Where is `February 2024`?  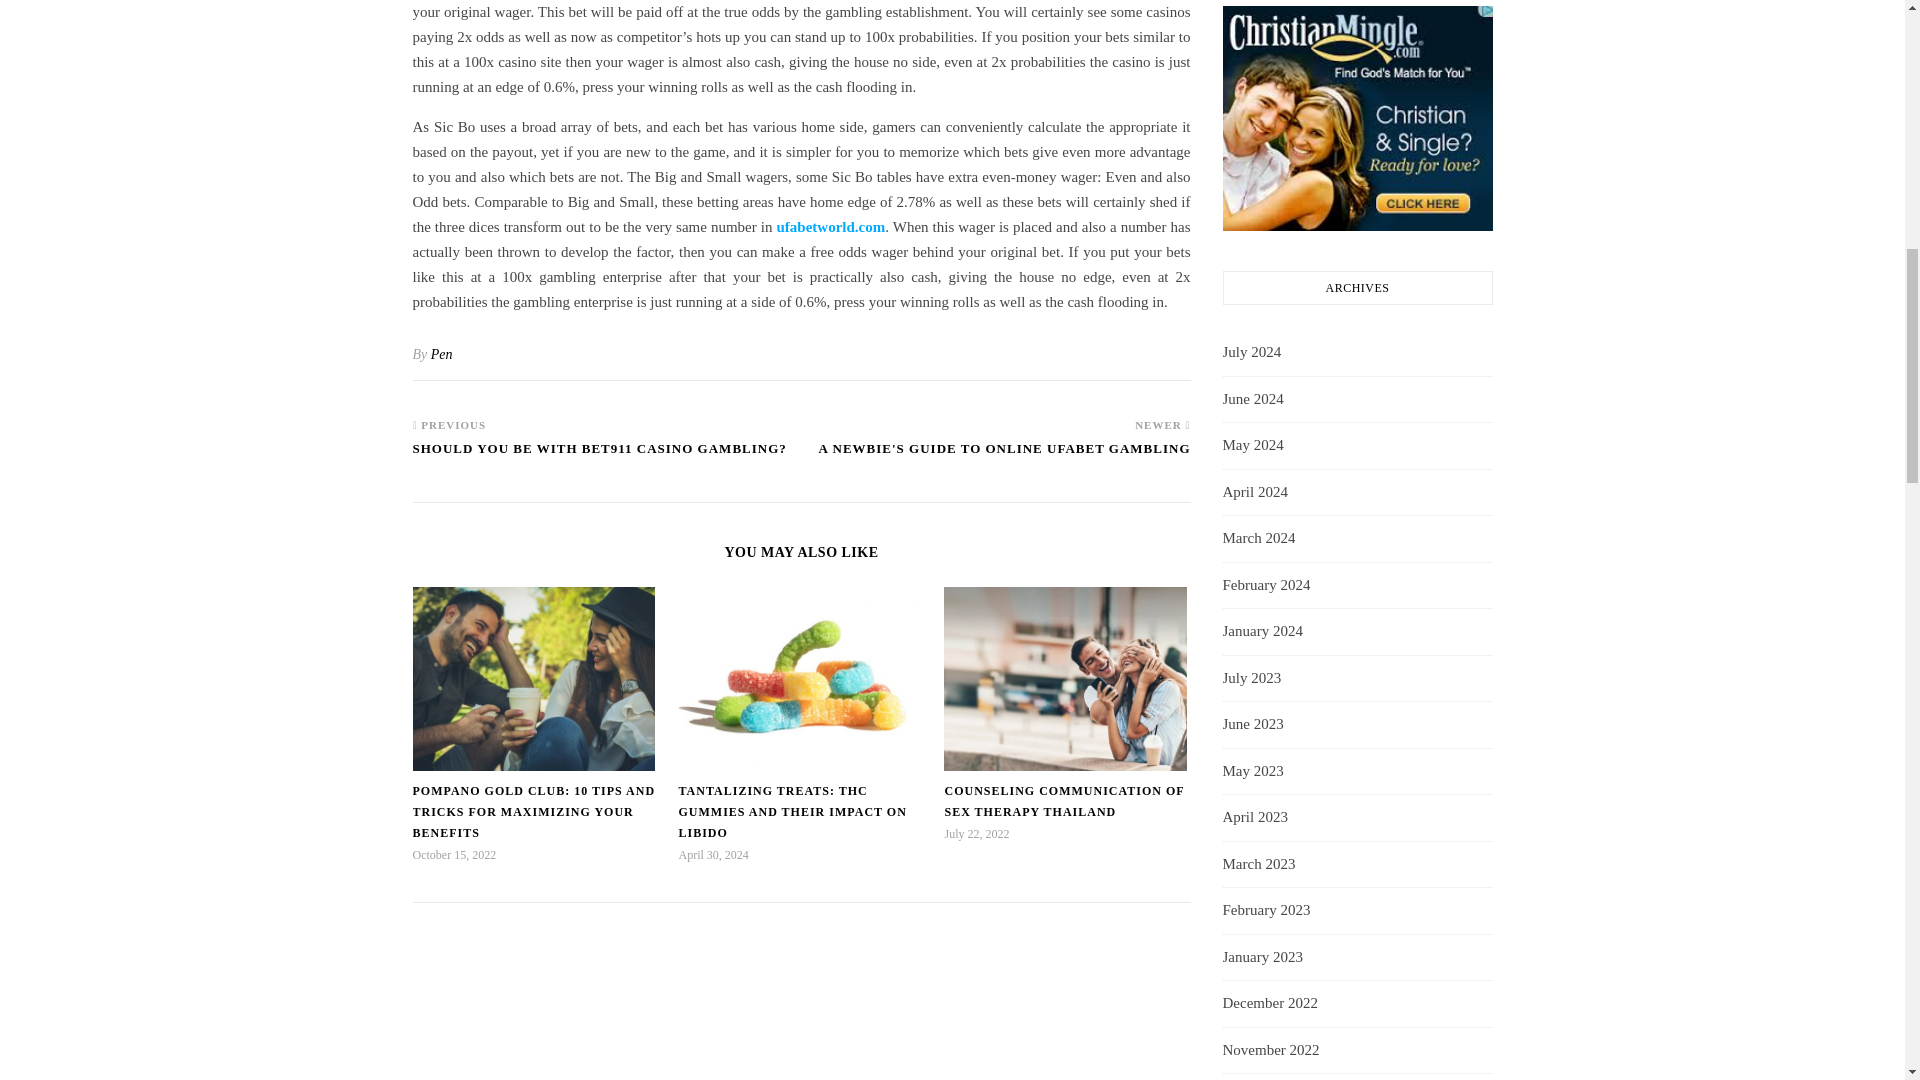 February 2024 is located at coordinates (1265, 586).